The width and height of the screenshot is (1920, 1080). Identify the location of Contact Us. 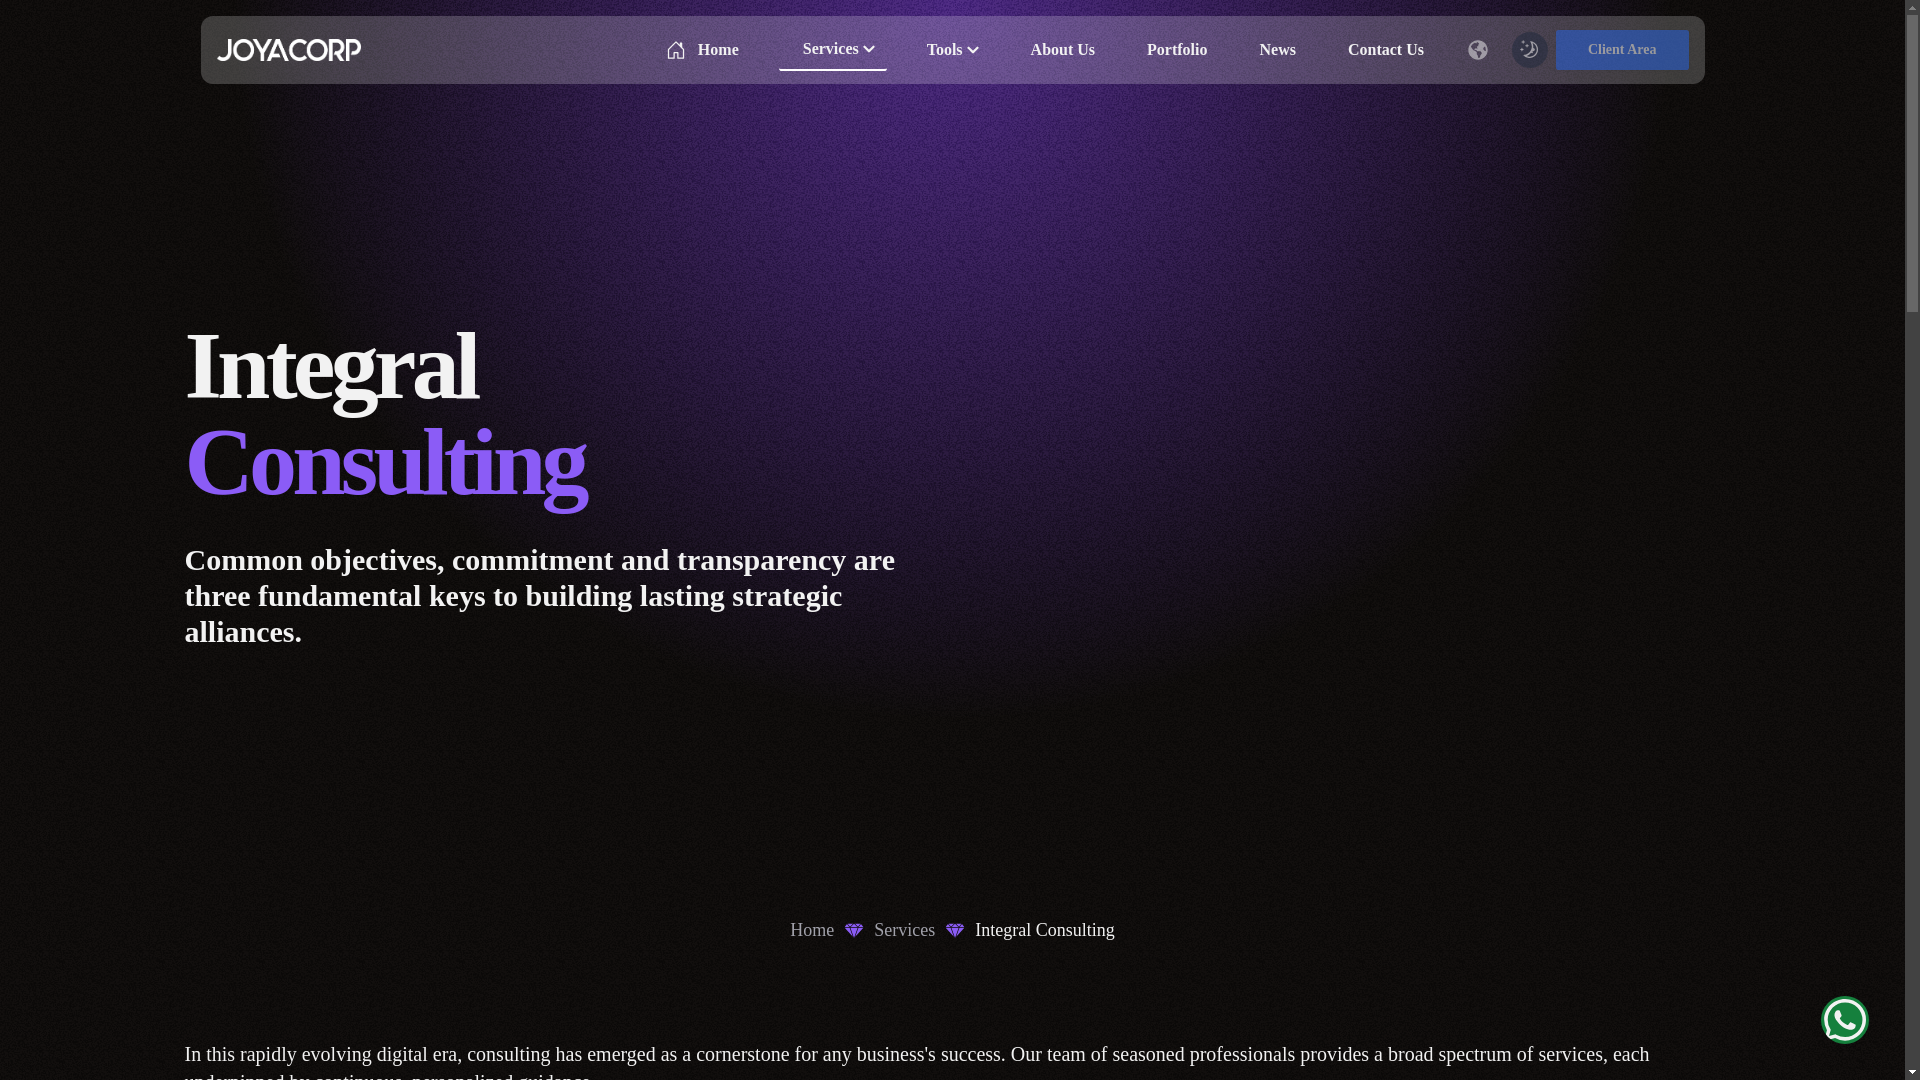
(1380, 50).